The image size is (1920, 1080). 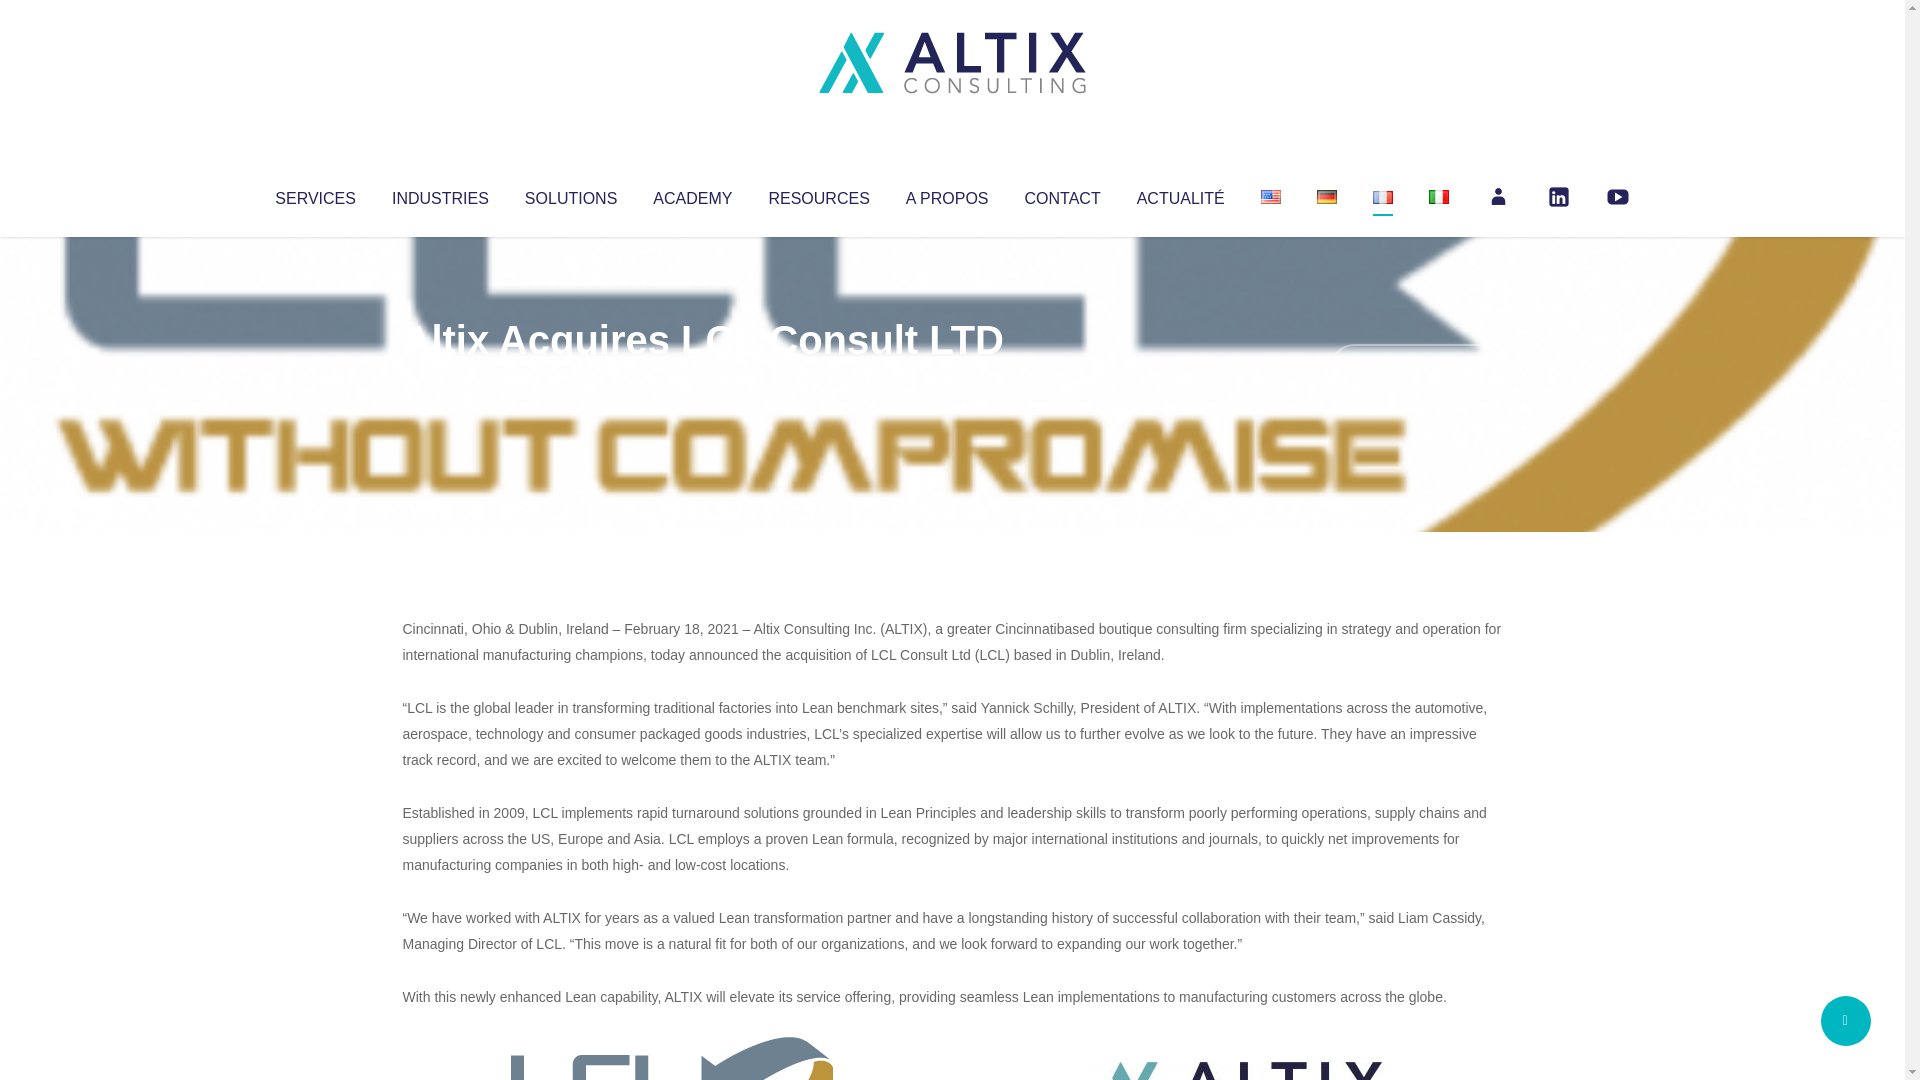 What do you see at coordinates (692, 194) in the screenshot?
I see `ACADEMY` at bounding box center [692, 194].